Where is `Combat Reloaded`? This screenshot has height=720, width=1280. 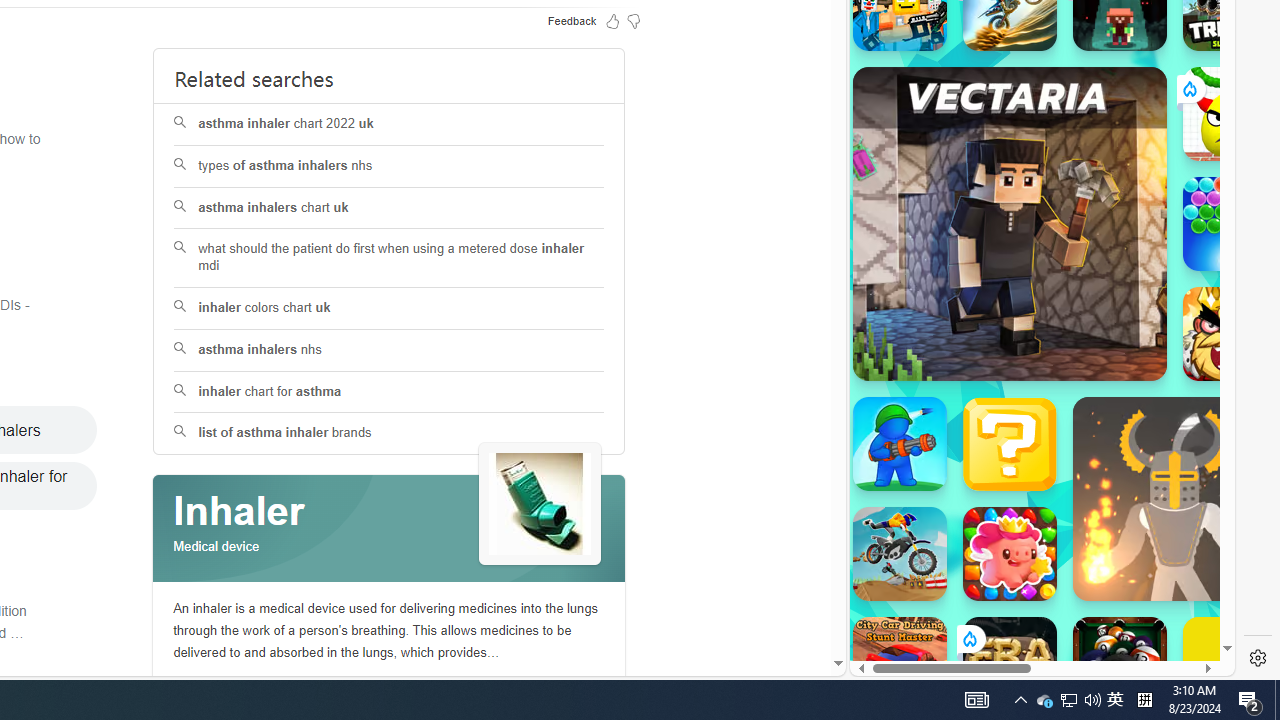 Combat Reloaded is located at coordinates (1092, 200).